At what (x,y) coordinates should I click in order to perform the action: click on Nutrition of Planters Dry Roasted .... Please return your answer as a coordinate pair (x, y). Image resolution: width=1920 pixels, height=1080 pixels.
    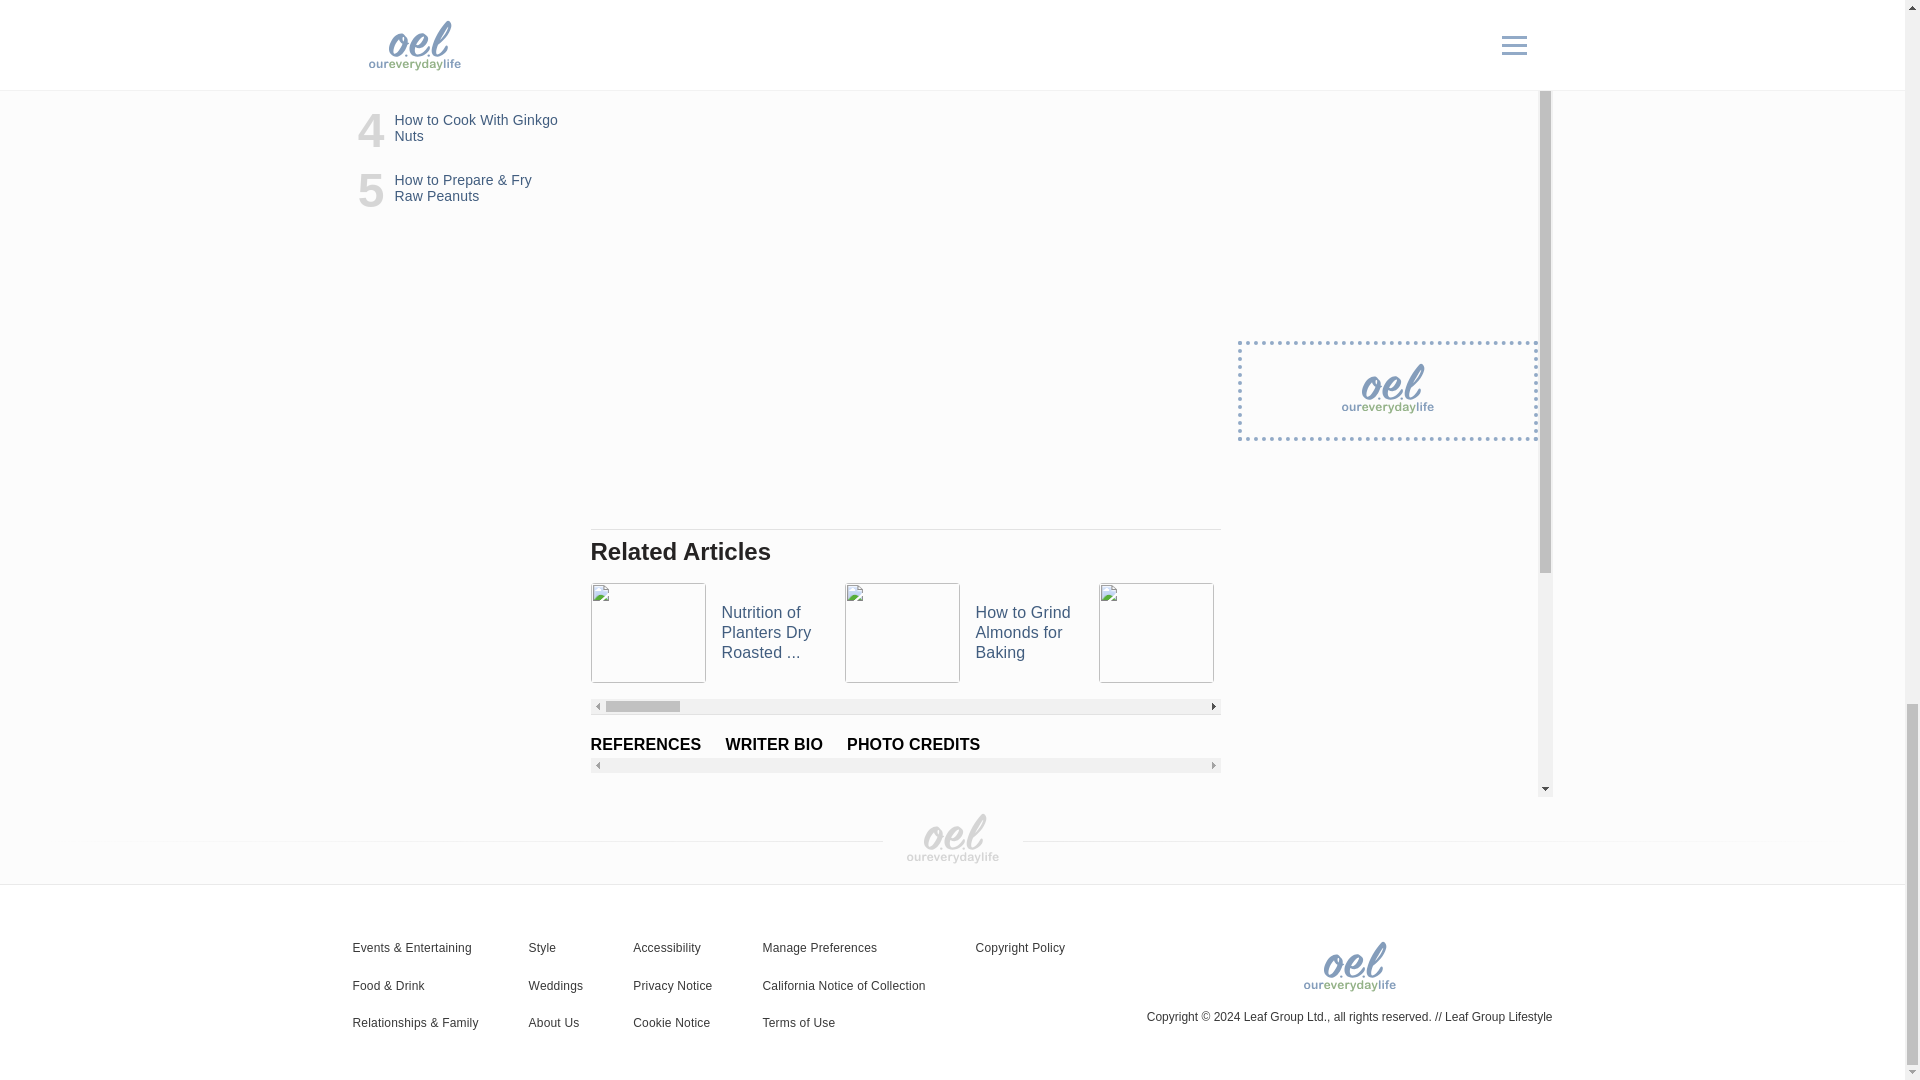
    Looking at the image, I should click on (704, 632).